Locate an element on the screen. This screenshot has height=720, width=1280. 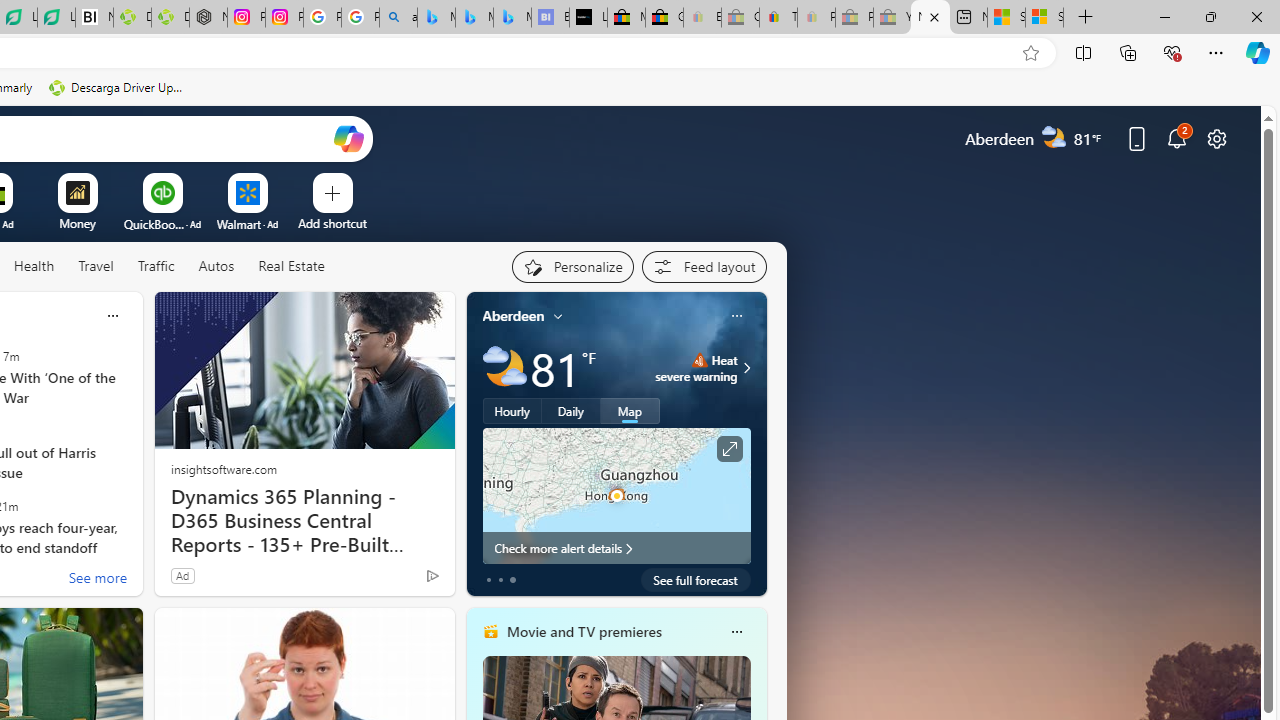
Aberdeen is located at coordinates (514, 315).